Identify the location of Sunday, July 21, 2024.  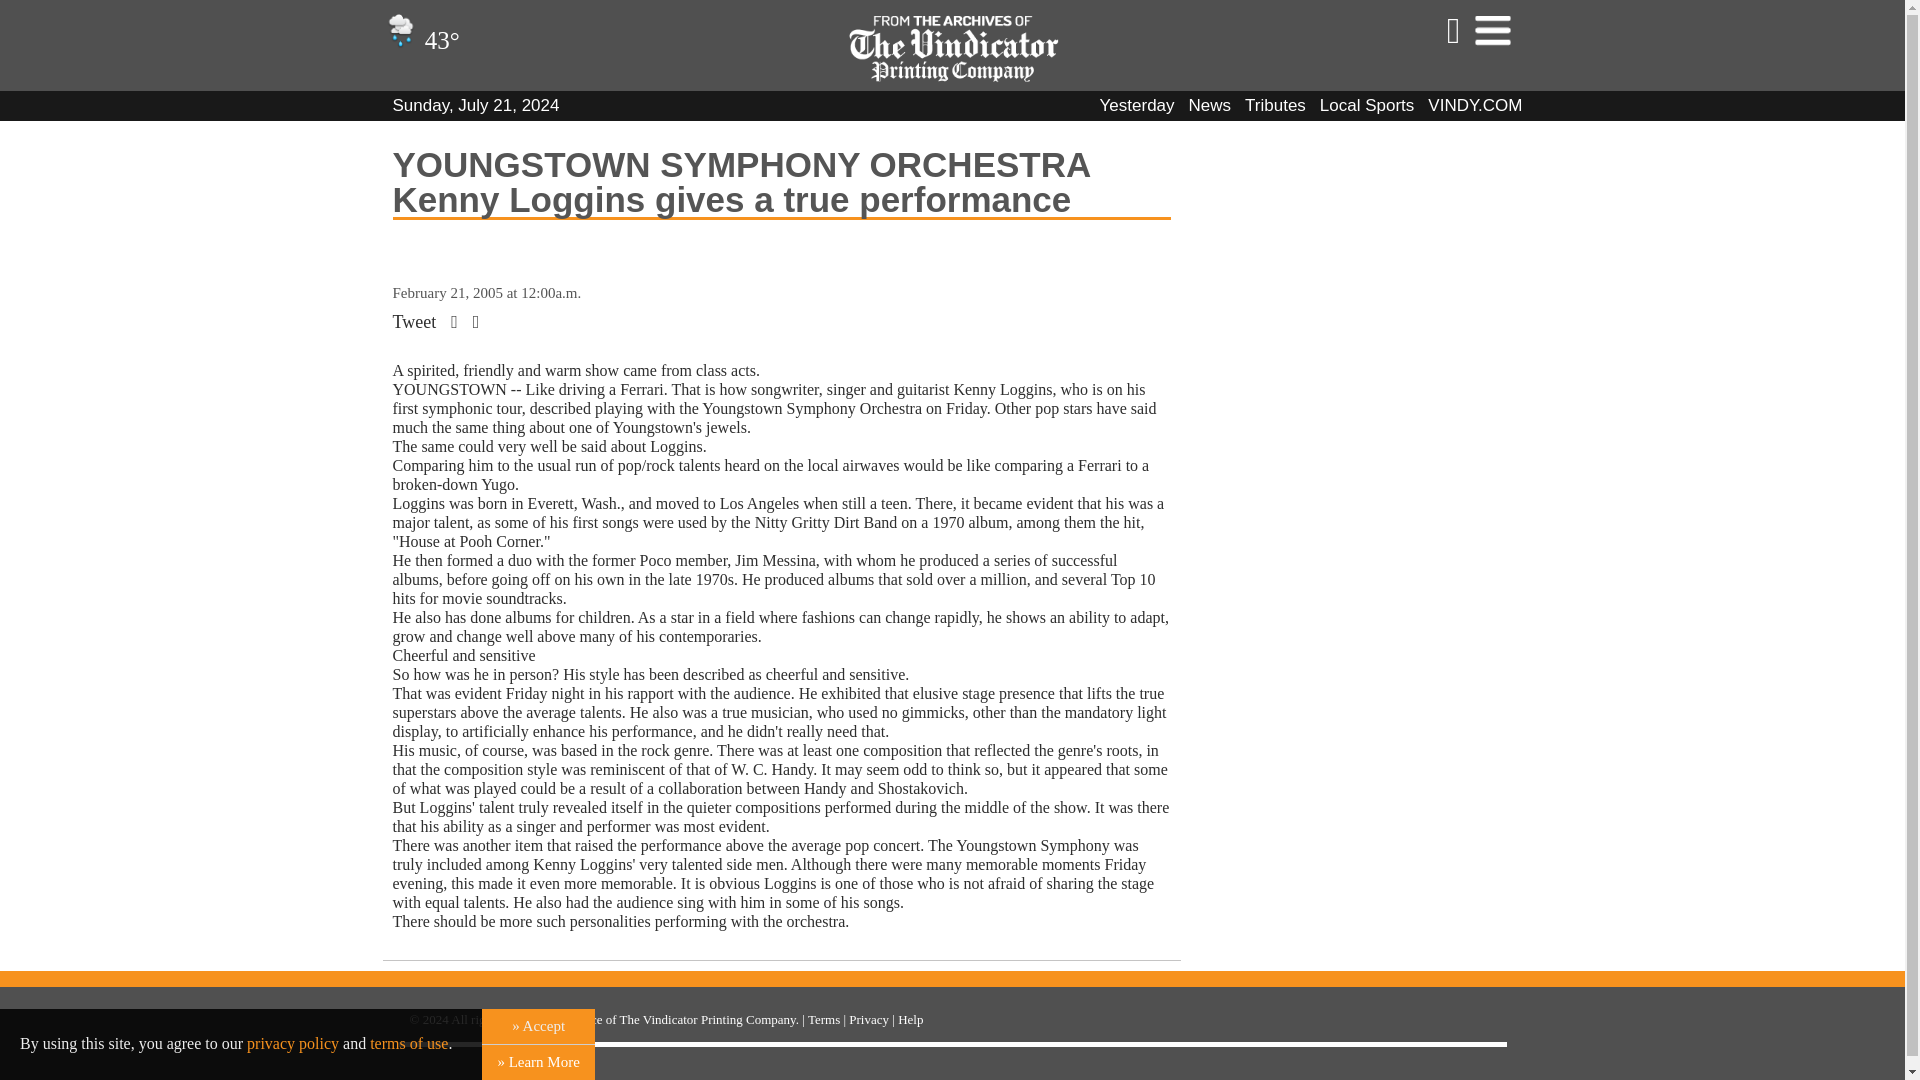
(474, 105).